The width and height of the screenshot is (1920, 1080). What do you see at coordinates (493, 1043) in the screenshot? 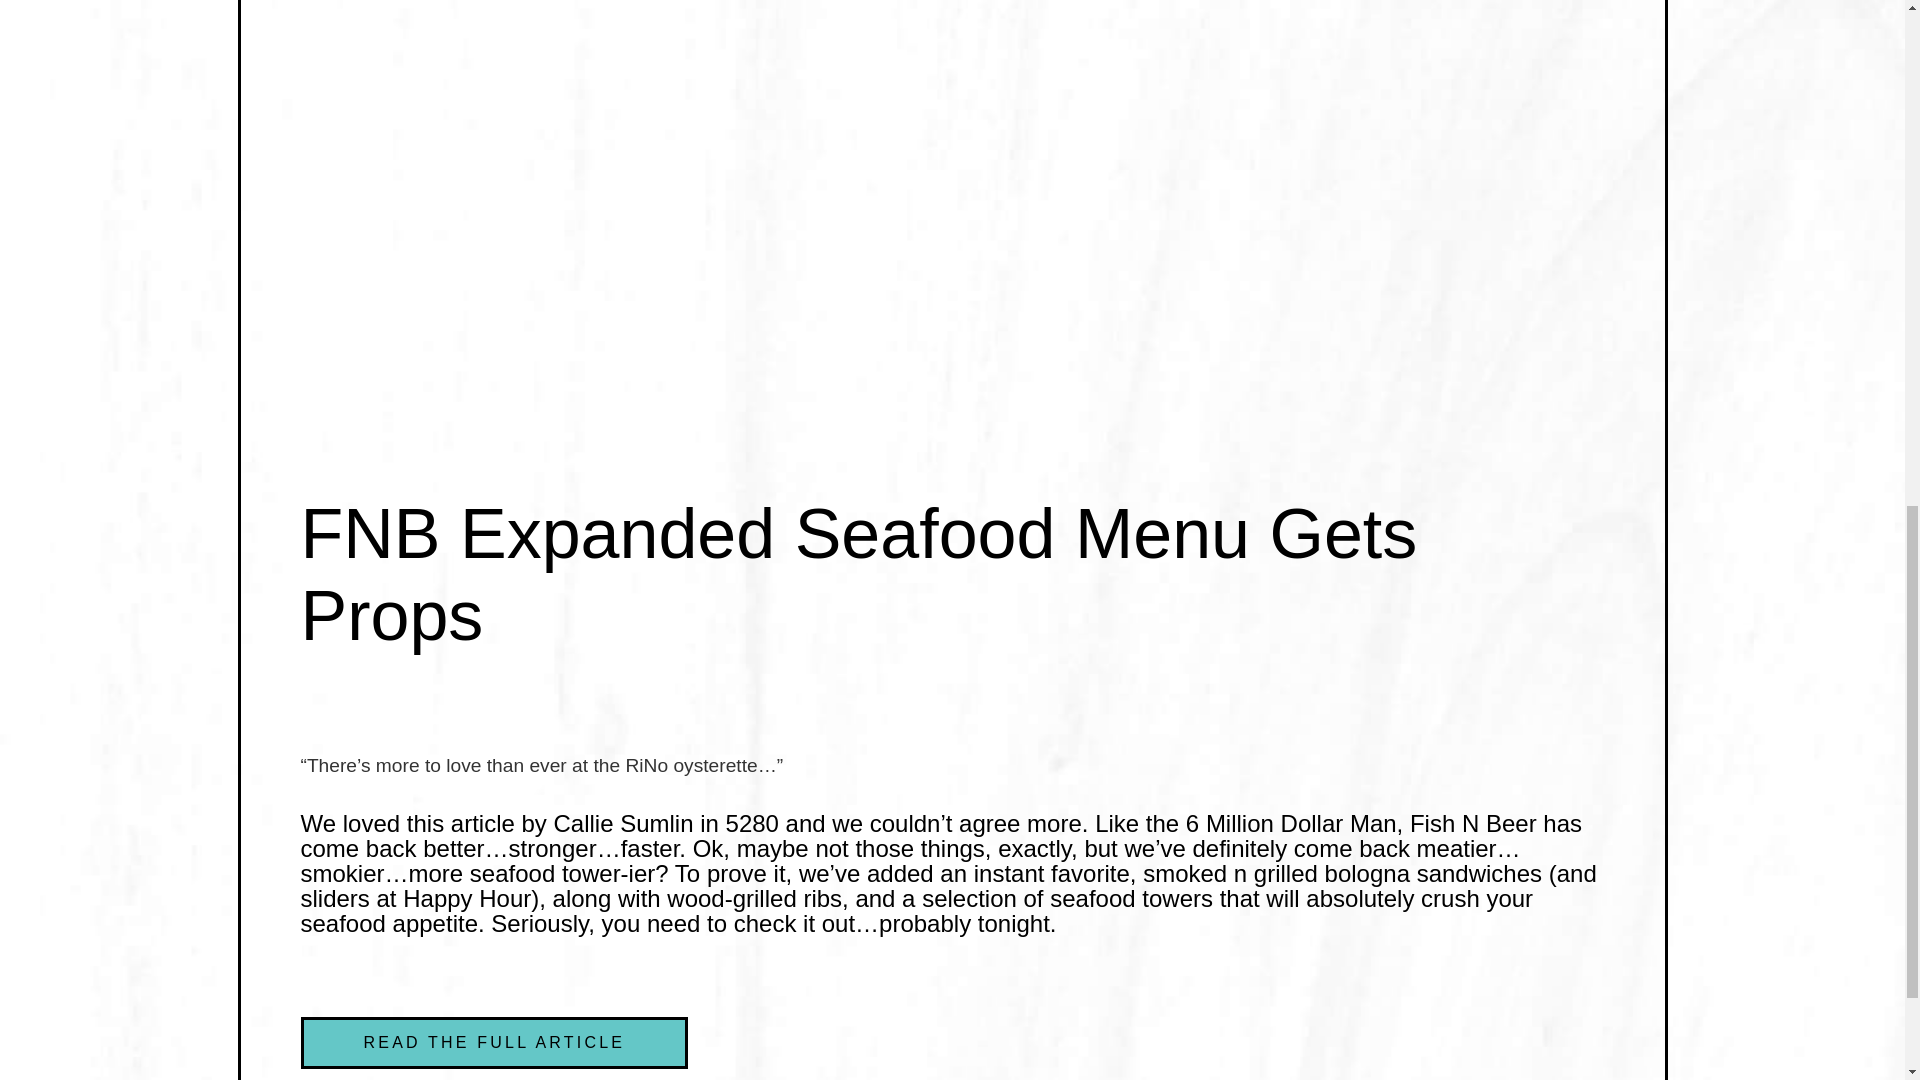
I see `READ THE FULL ARTICLE` at bounding box center [493, 1043].